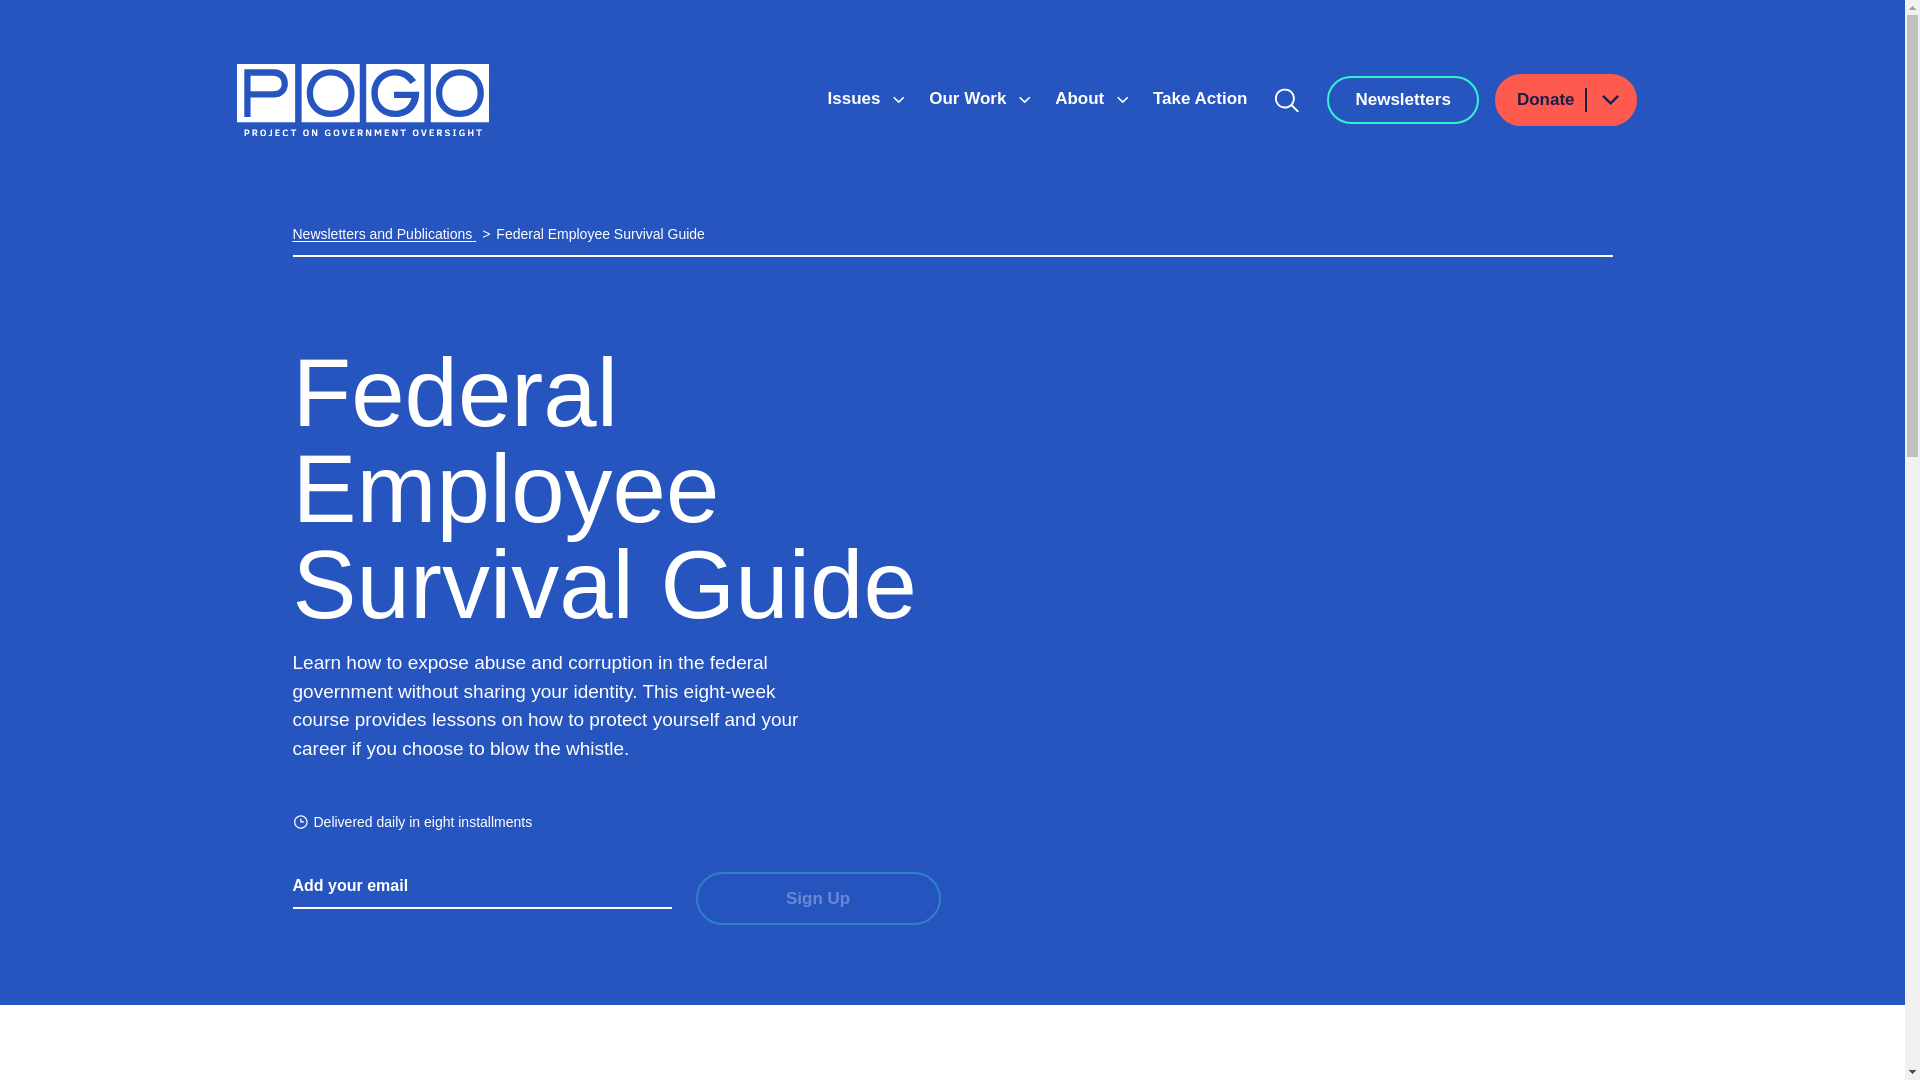 This screenshot has width=1920, height=1080. Describe the element at coordinates (856, 98) in the screenshot. I see `Issues` at that location.